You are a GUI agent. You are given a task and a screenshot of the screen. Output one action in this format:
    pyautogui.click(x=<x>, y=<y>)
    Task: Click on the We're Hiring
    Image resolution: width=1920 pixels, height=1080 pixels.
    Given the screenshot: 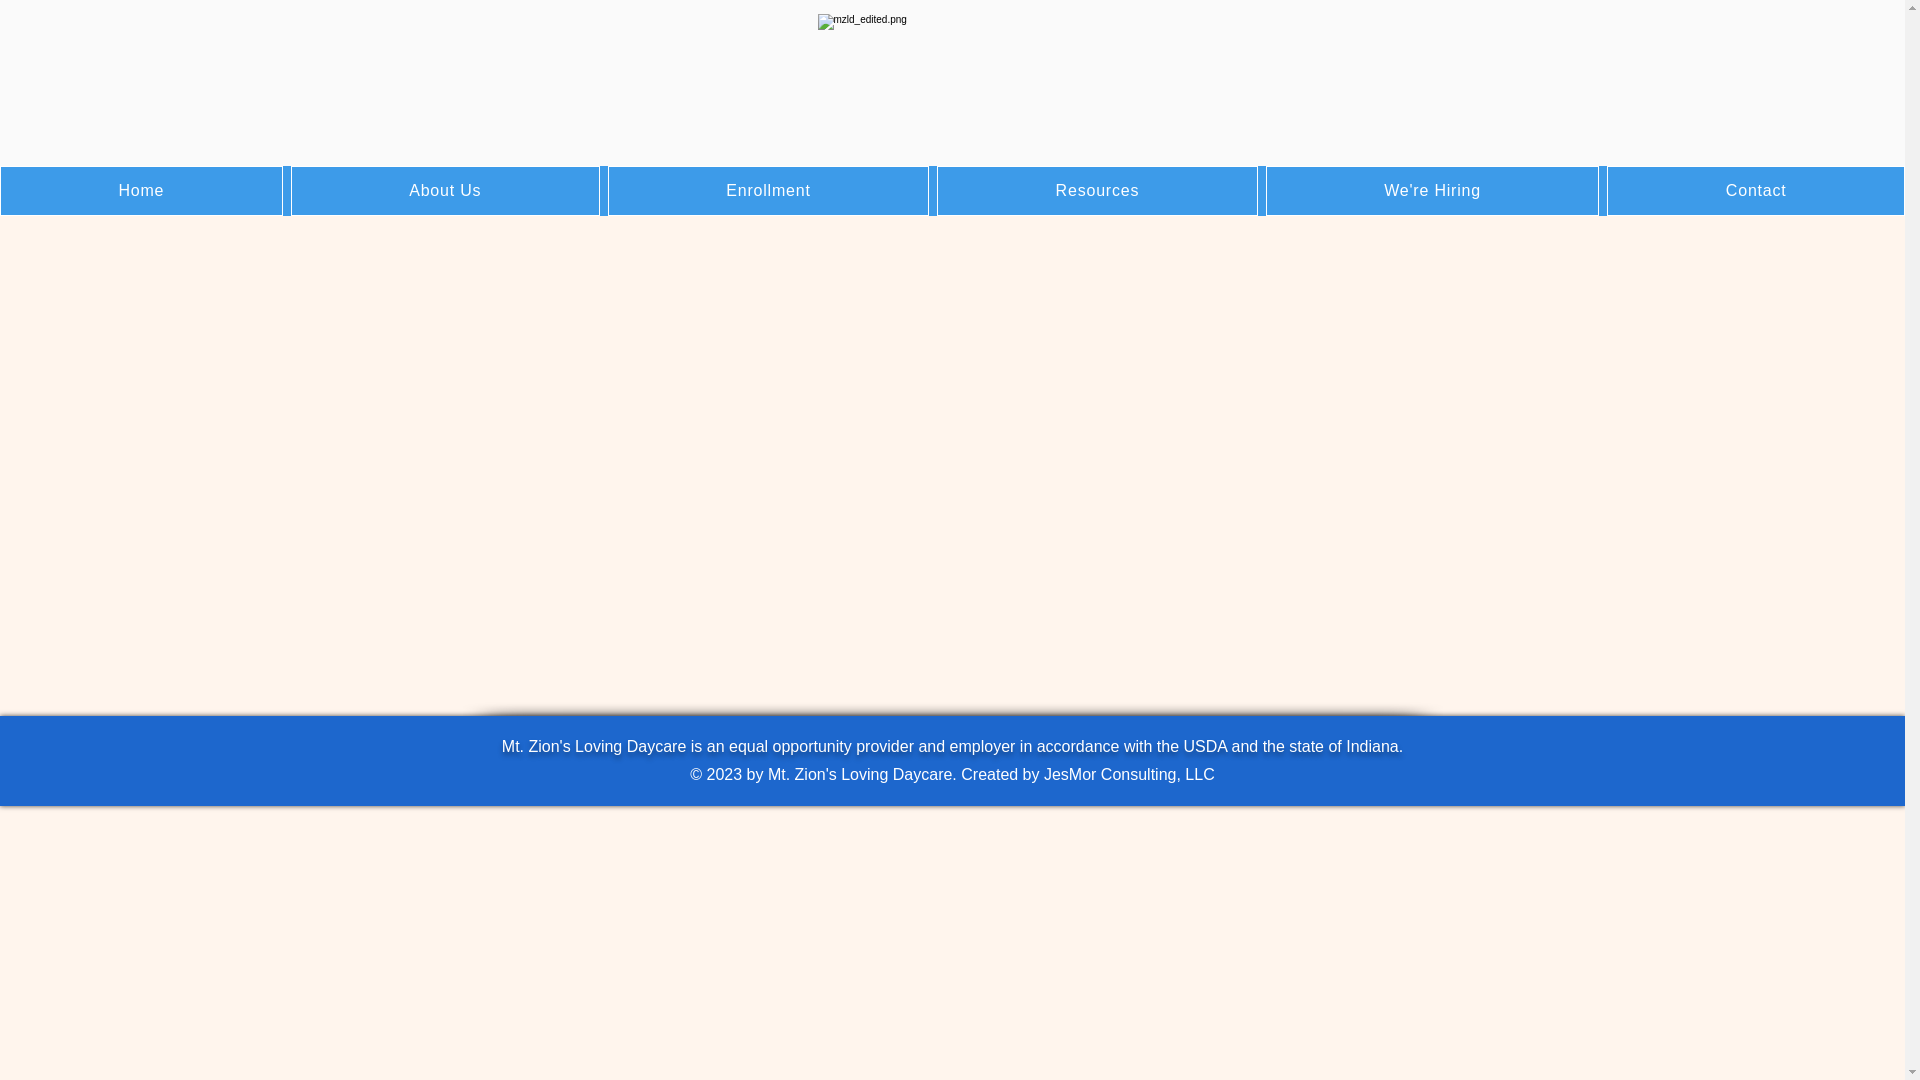 What is the action you would take?
    pyautogui.click(x=1432, y=191)
    